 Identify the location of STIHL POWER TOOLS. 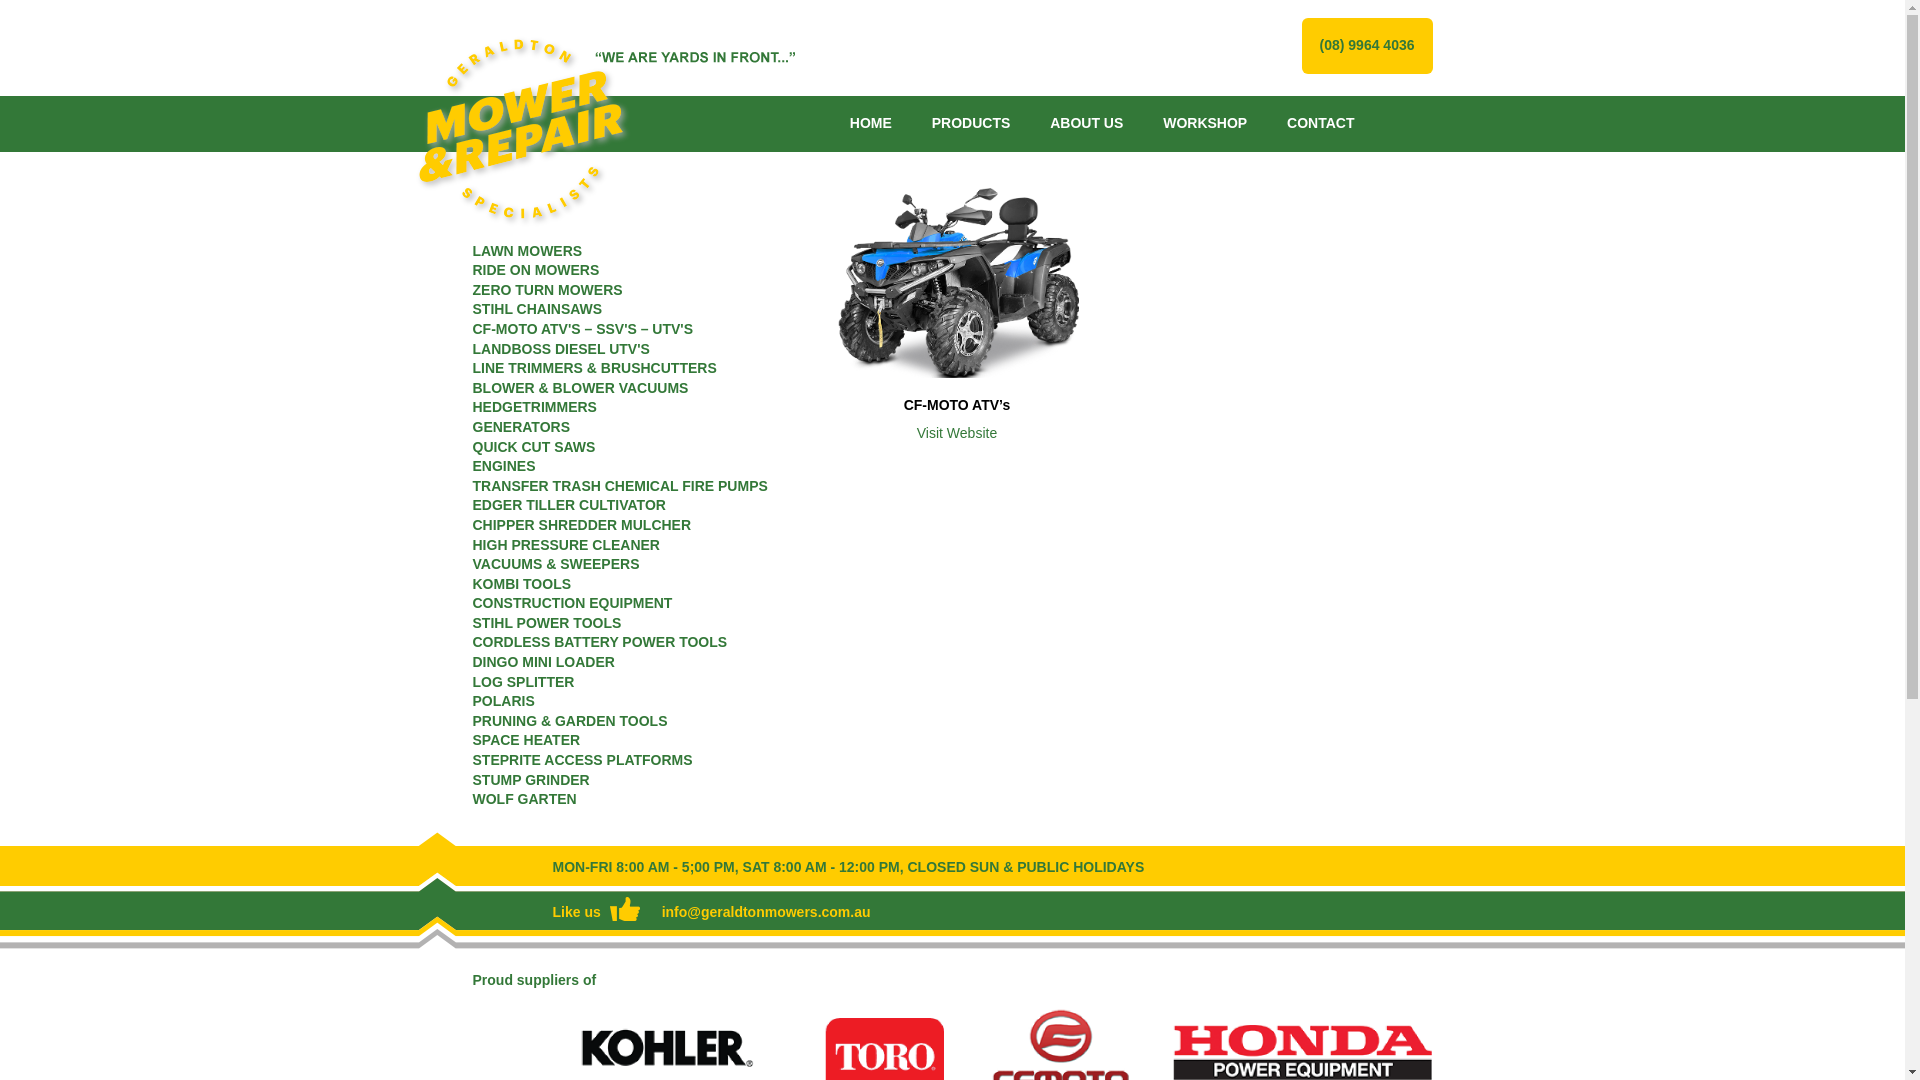
(546, 623).